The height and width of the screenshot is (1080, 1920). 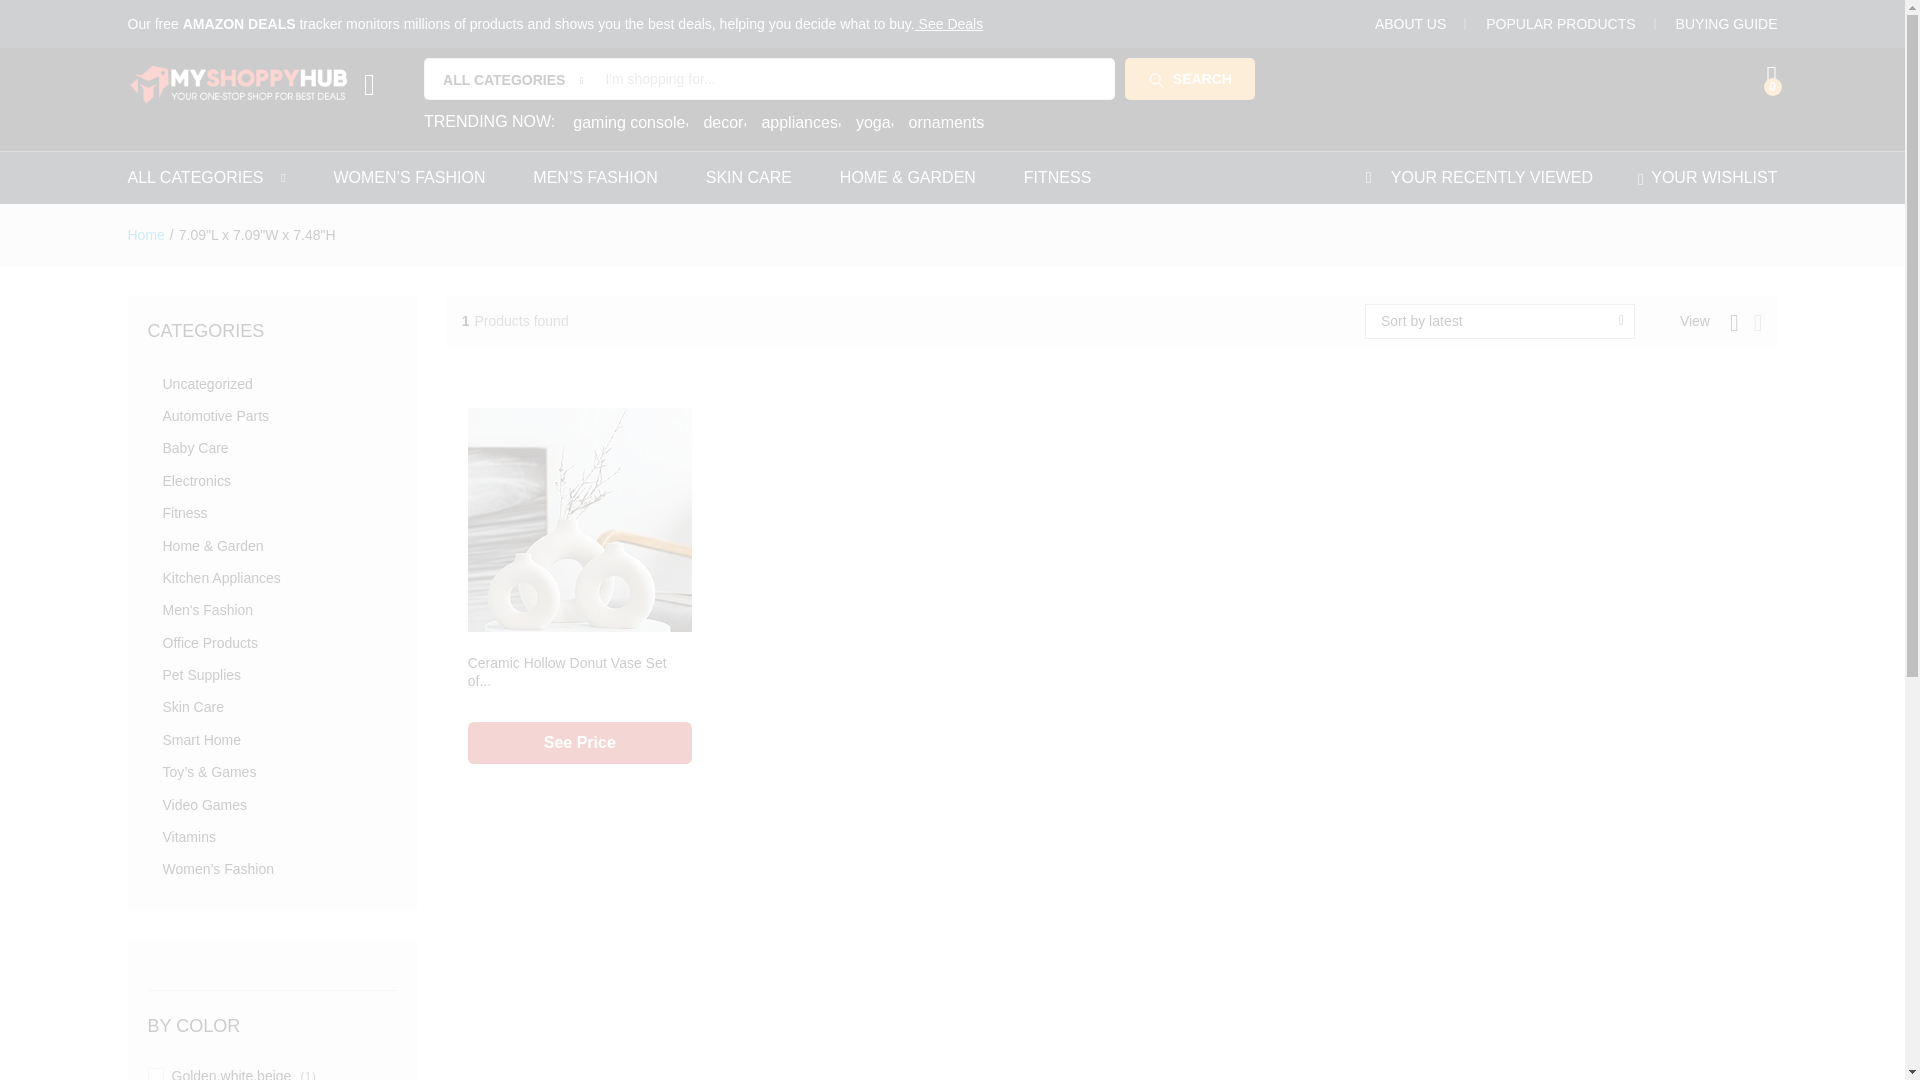 I want to click on ALL CATEGORIES, so click(x=196, y=177).